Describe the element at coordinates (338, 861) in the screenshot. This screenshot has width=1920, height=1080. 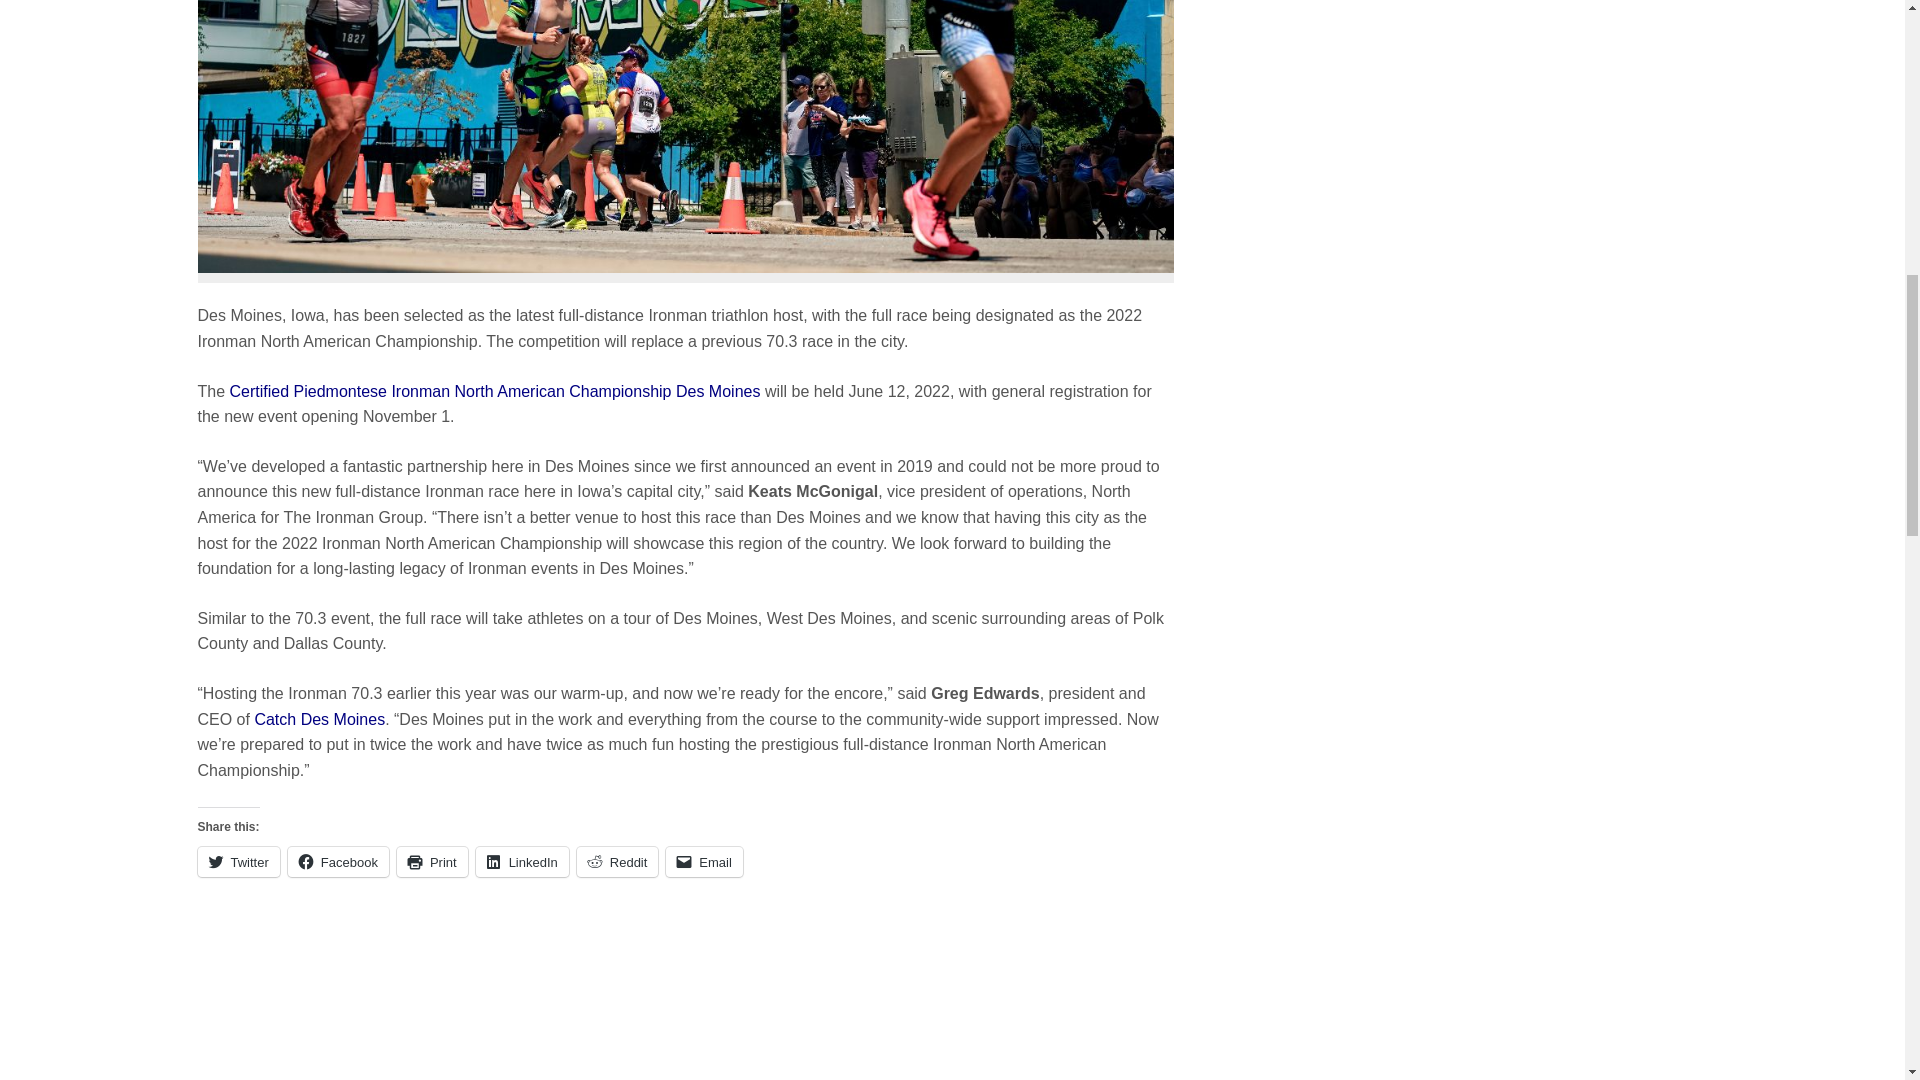
I see `Click to share on Facebook` at that location.